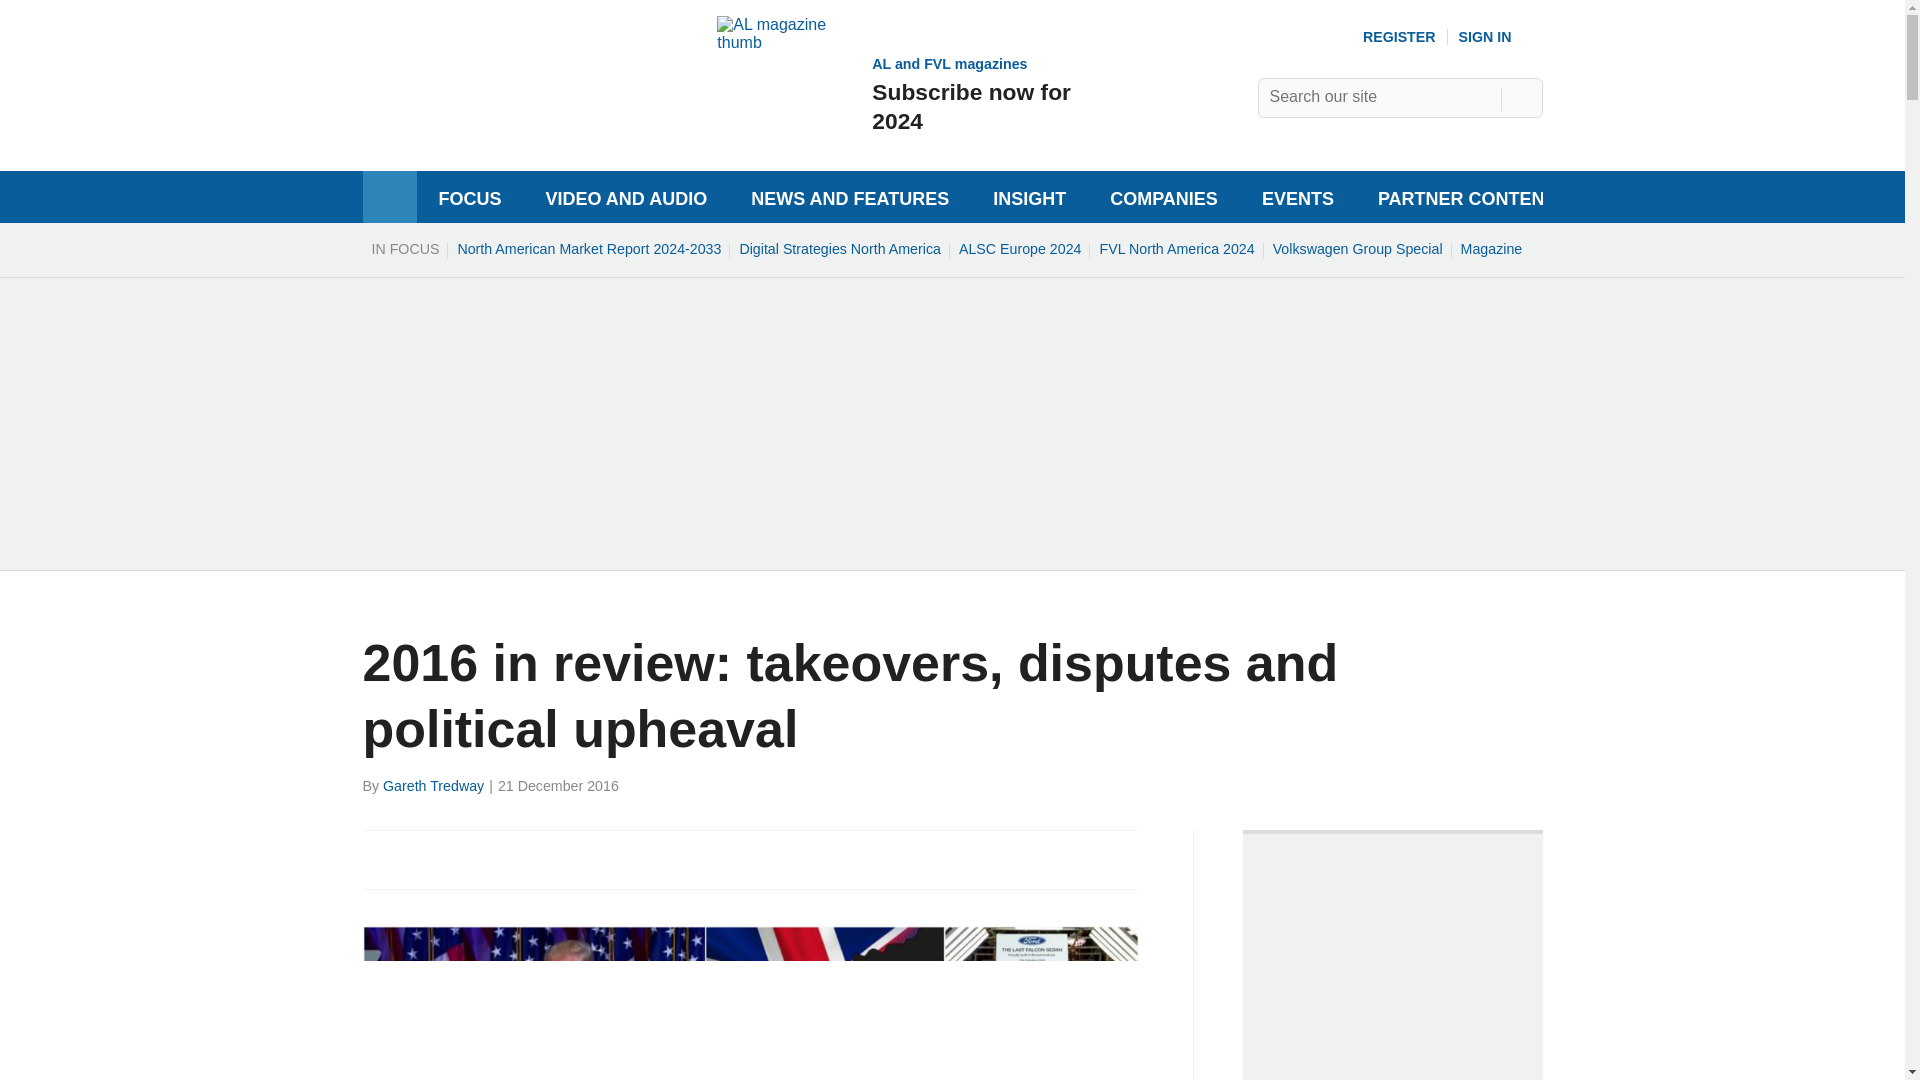 The width and height of the screenshot is (1920, 1080). I want to click on ALSC Europe 2024, so click(896, 93).